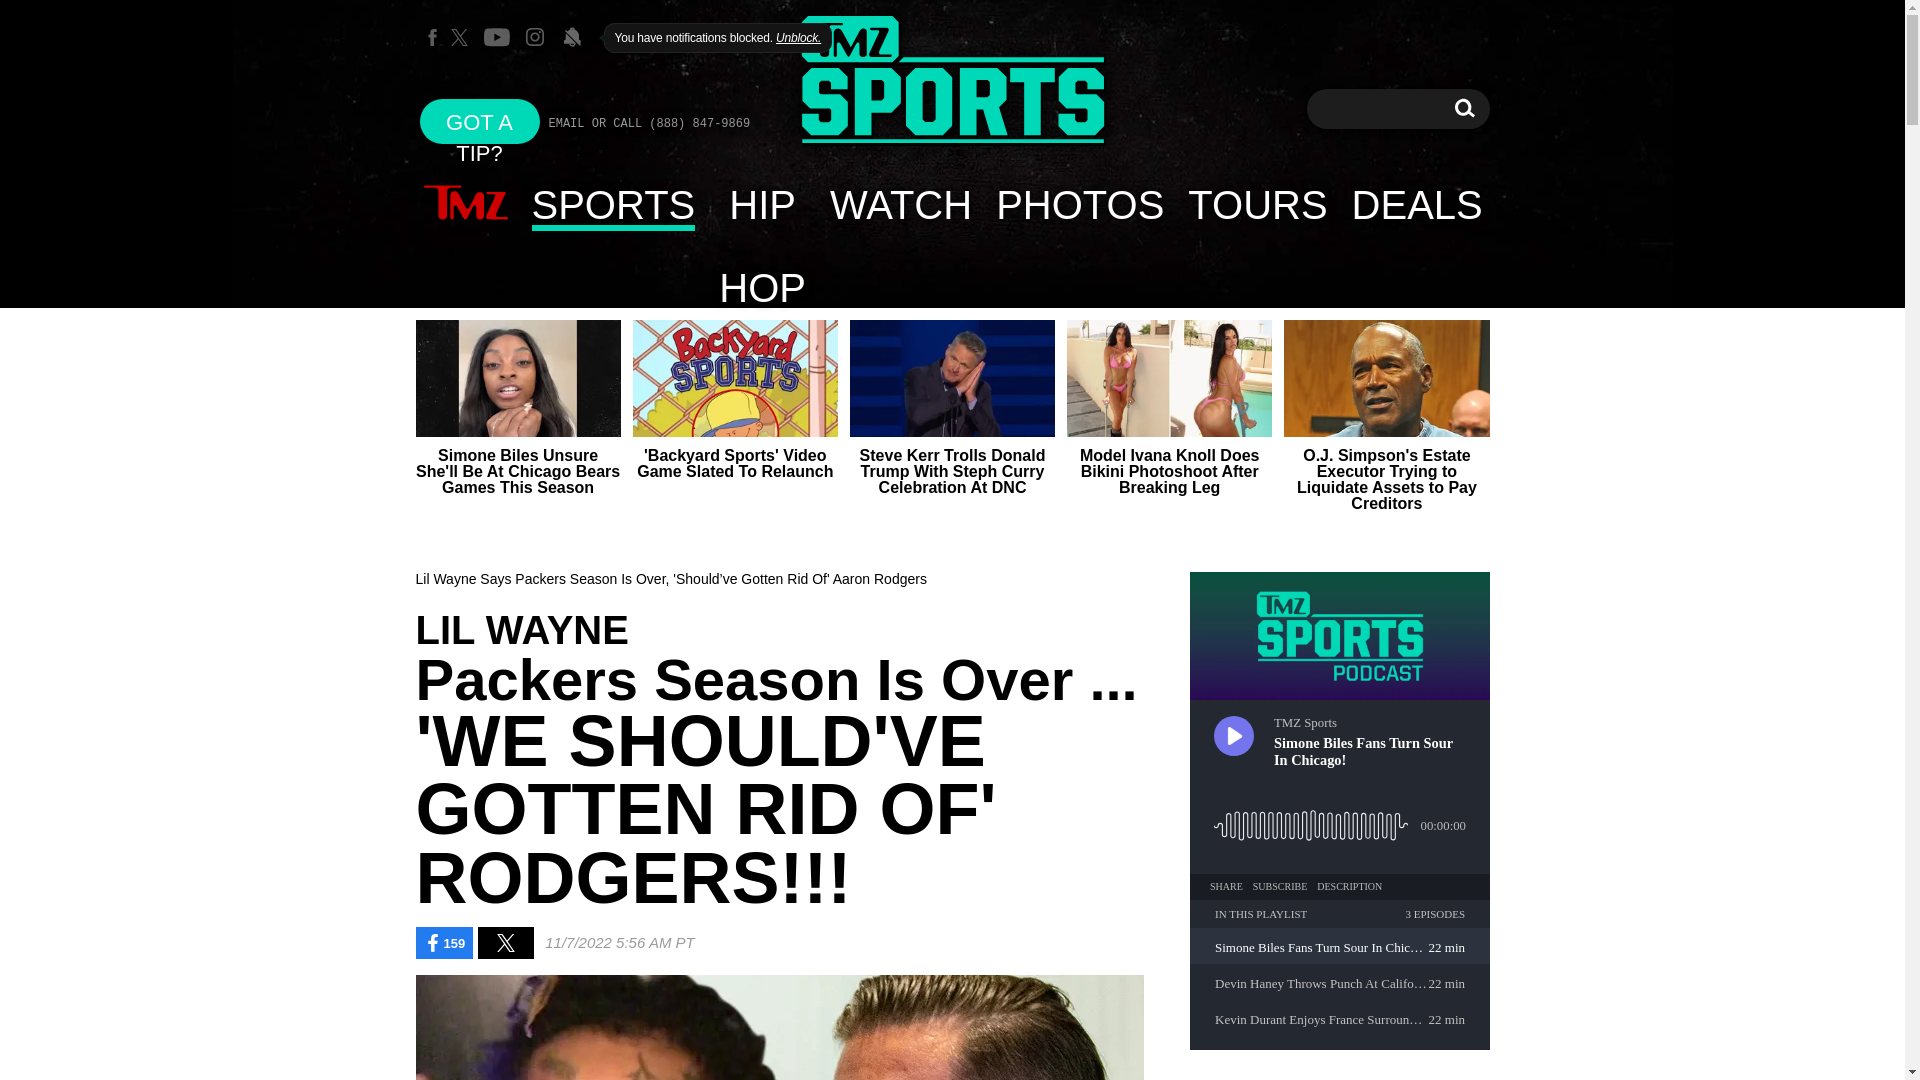 Image resolution: width=1920 pixels, height=1080 pixels. I want to click on TMZ Sports, so click(952, 82).